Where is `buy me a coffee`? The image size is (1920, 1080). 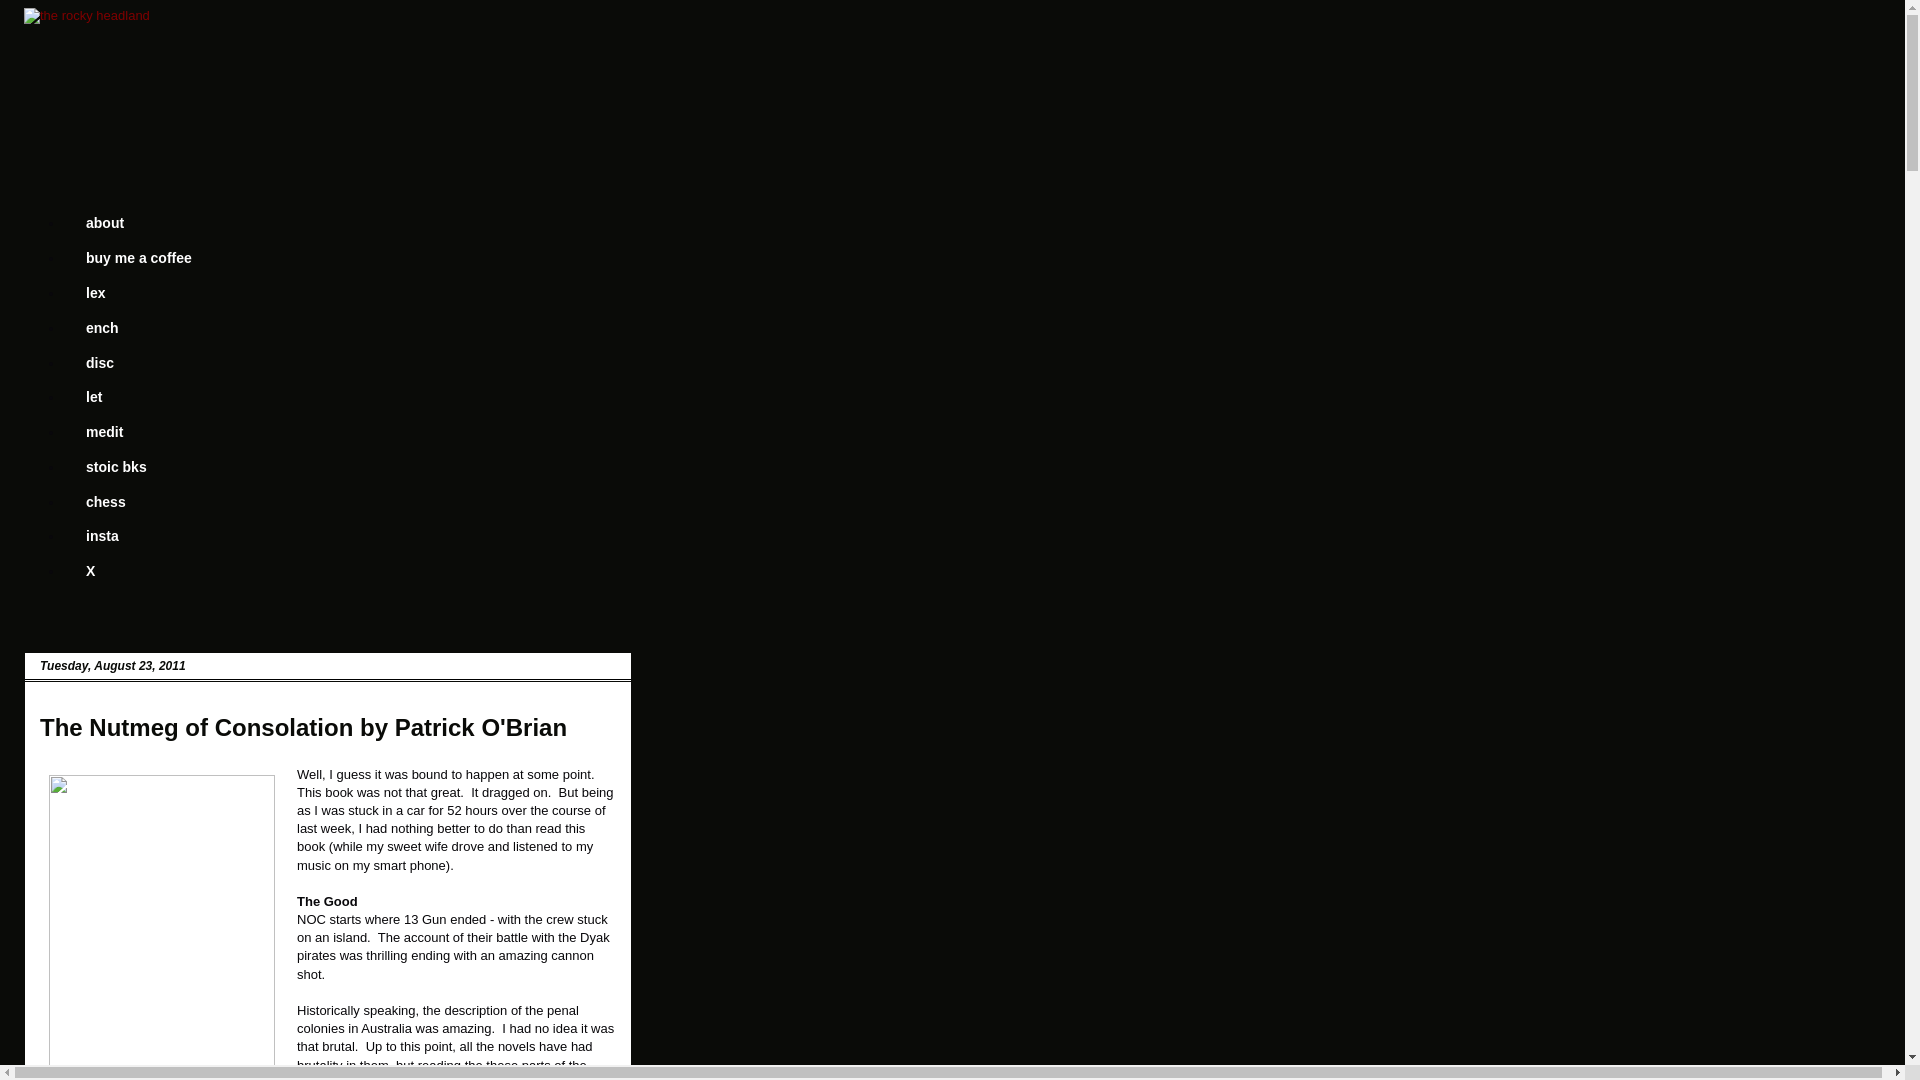
buy me a coffee is located at coordinates (138, 258).